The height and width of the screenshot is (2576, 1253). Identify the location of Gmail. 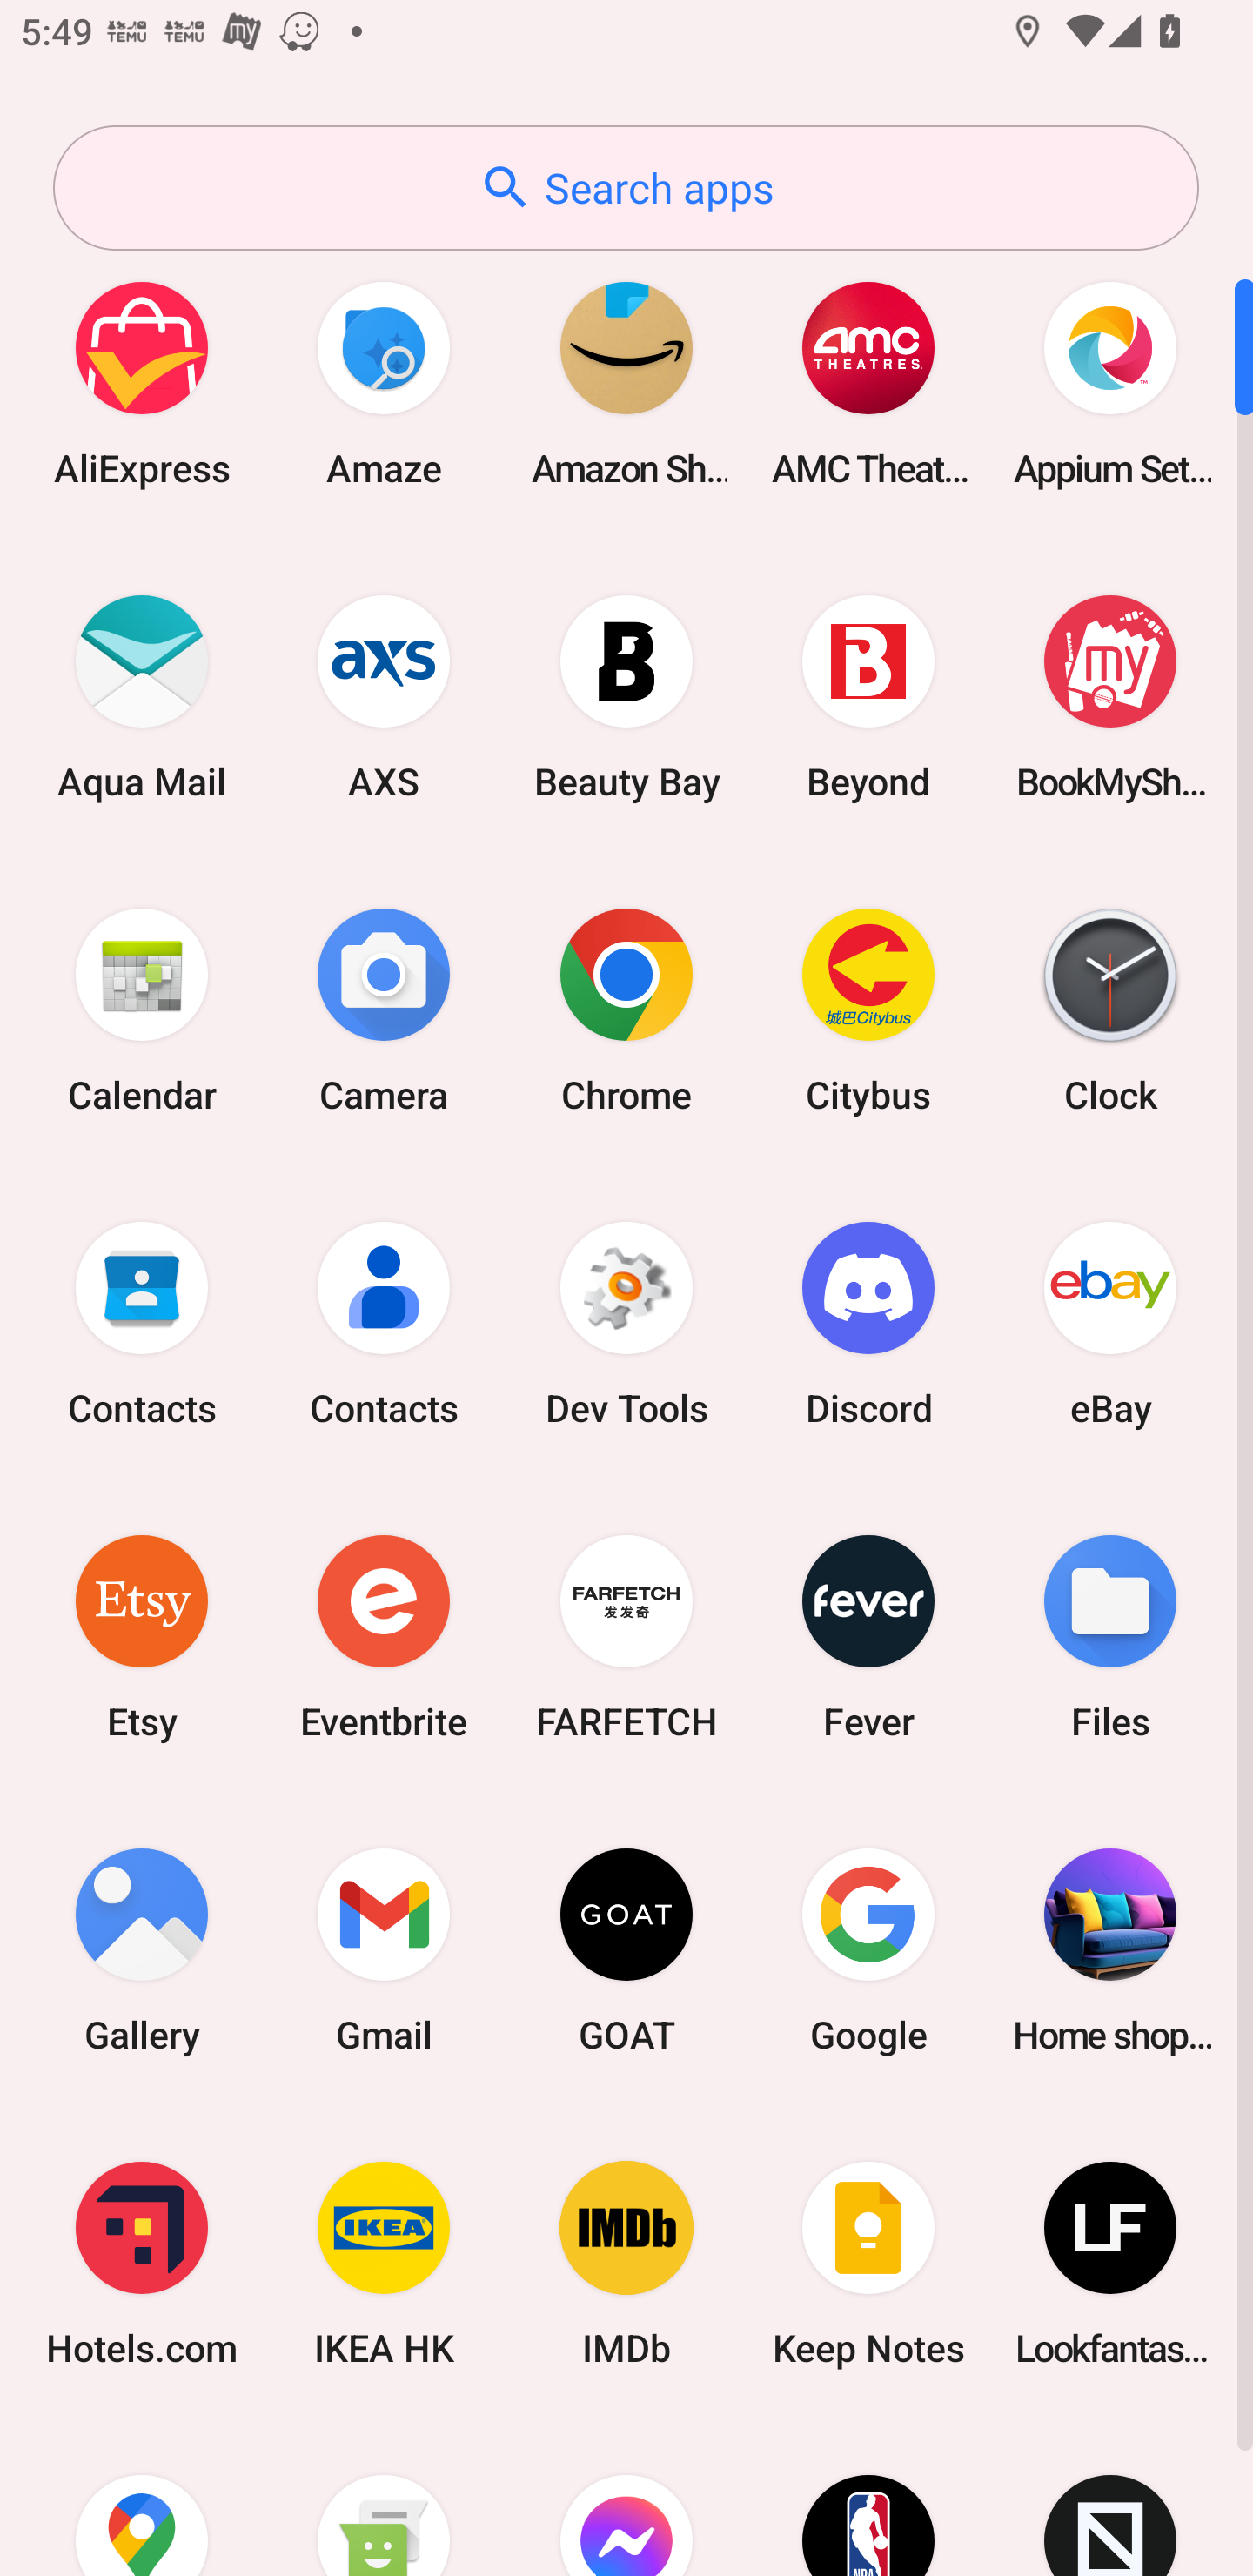
(384, 1949).